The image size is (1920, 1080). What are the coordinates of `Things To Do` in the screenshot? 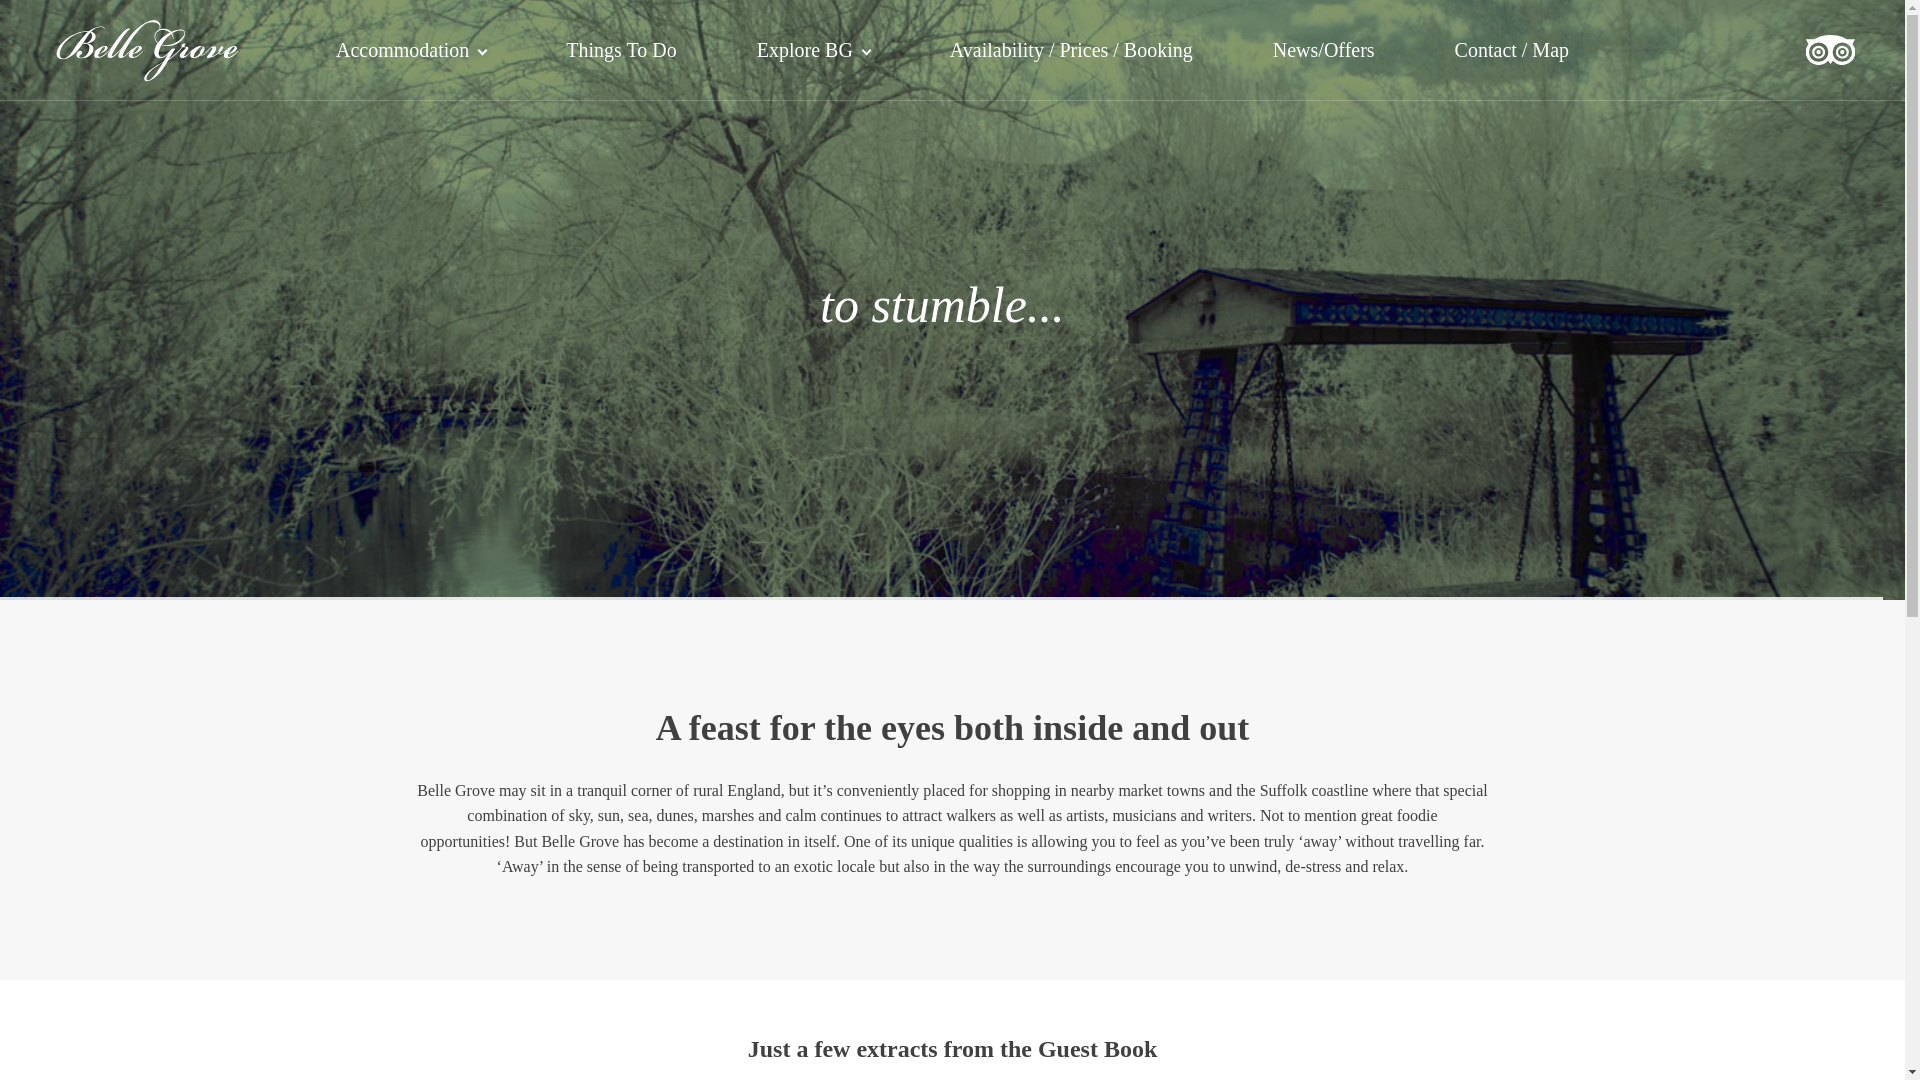 It's located at (621, 52).